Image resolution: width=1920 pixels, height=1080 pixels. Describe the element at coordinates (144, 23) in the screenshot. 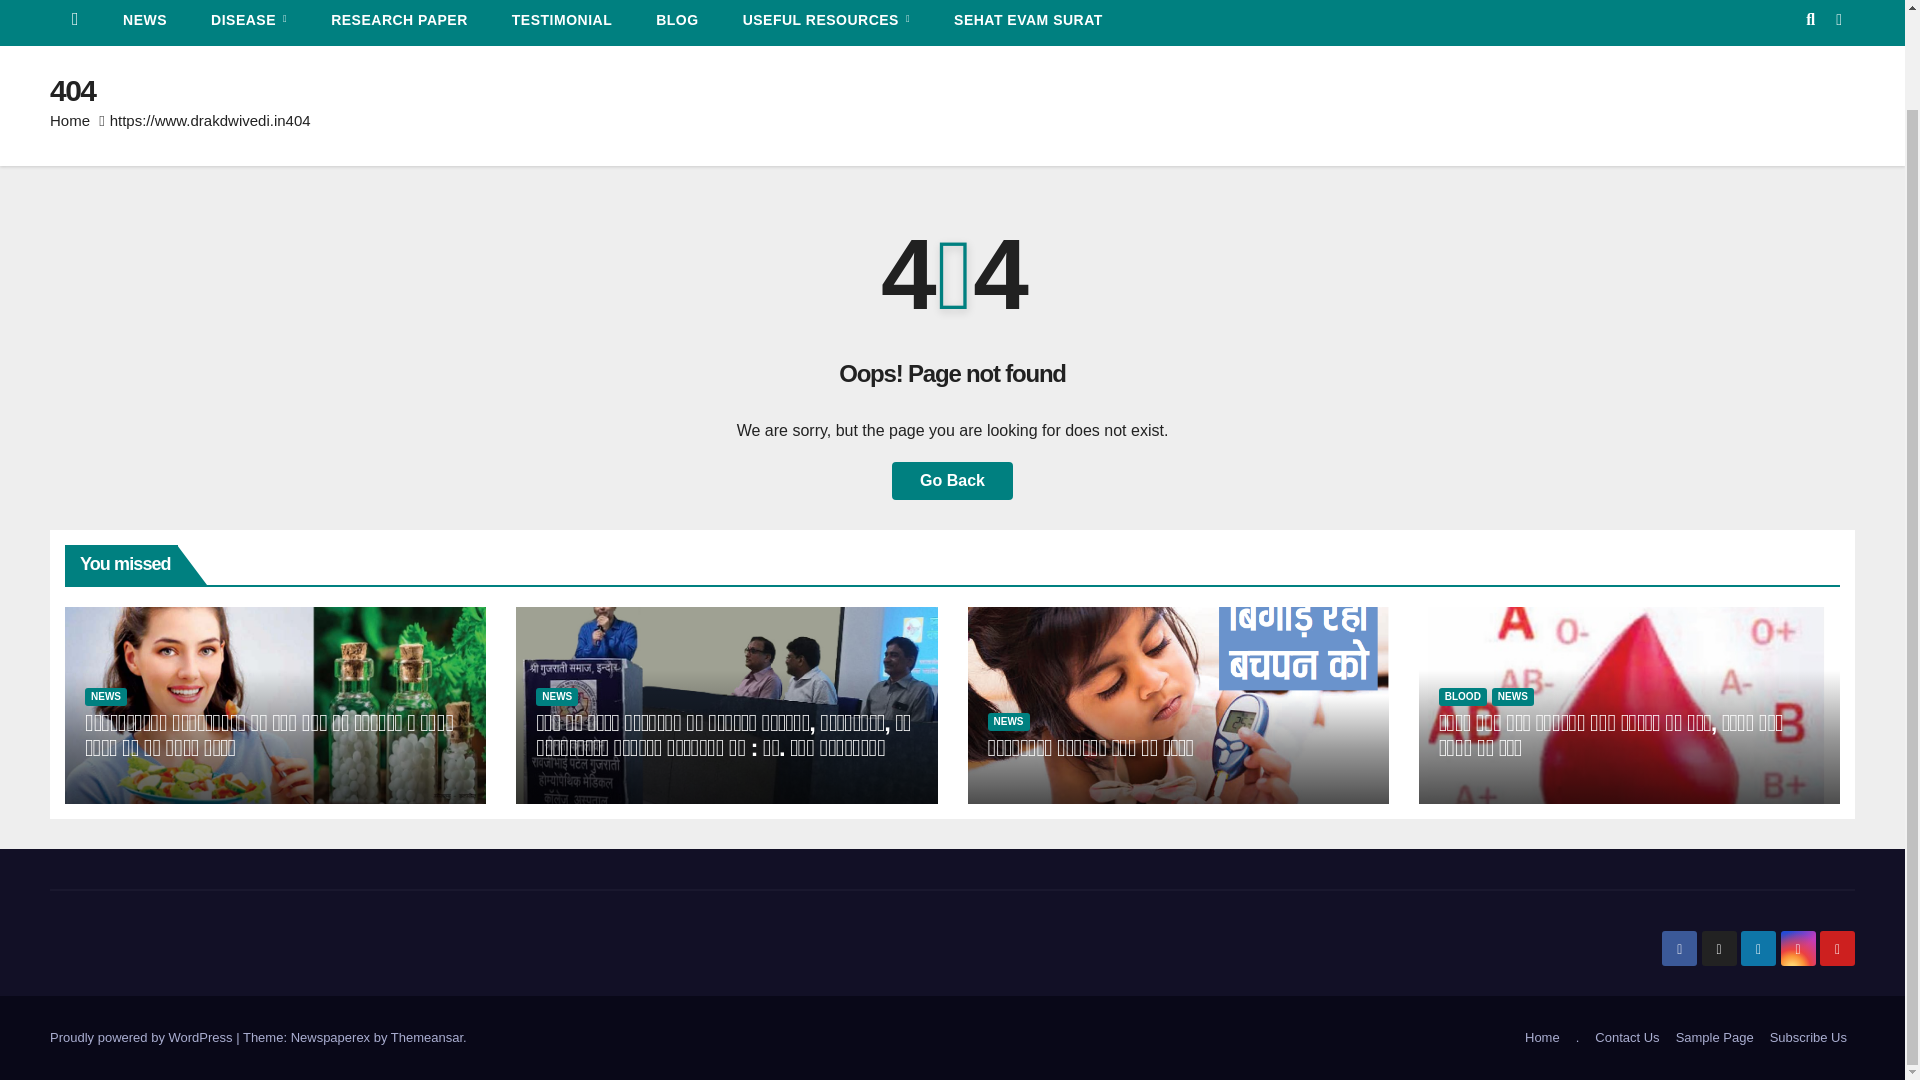

I see `NEWS` at that location.